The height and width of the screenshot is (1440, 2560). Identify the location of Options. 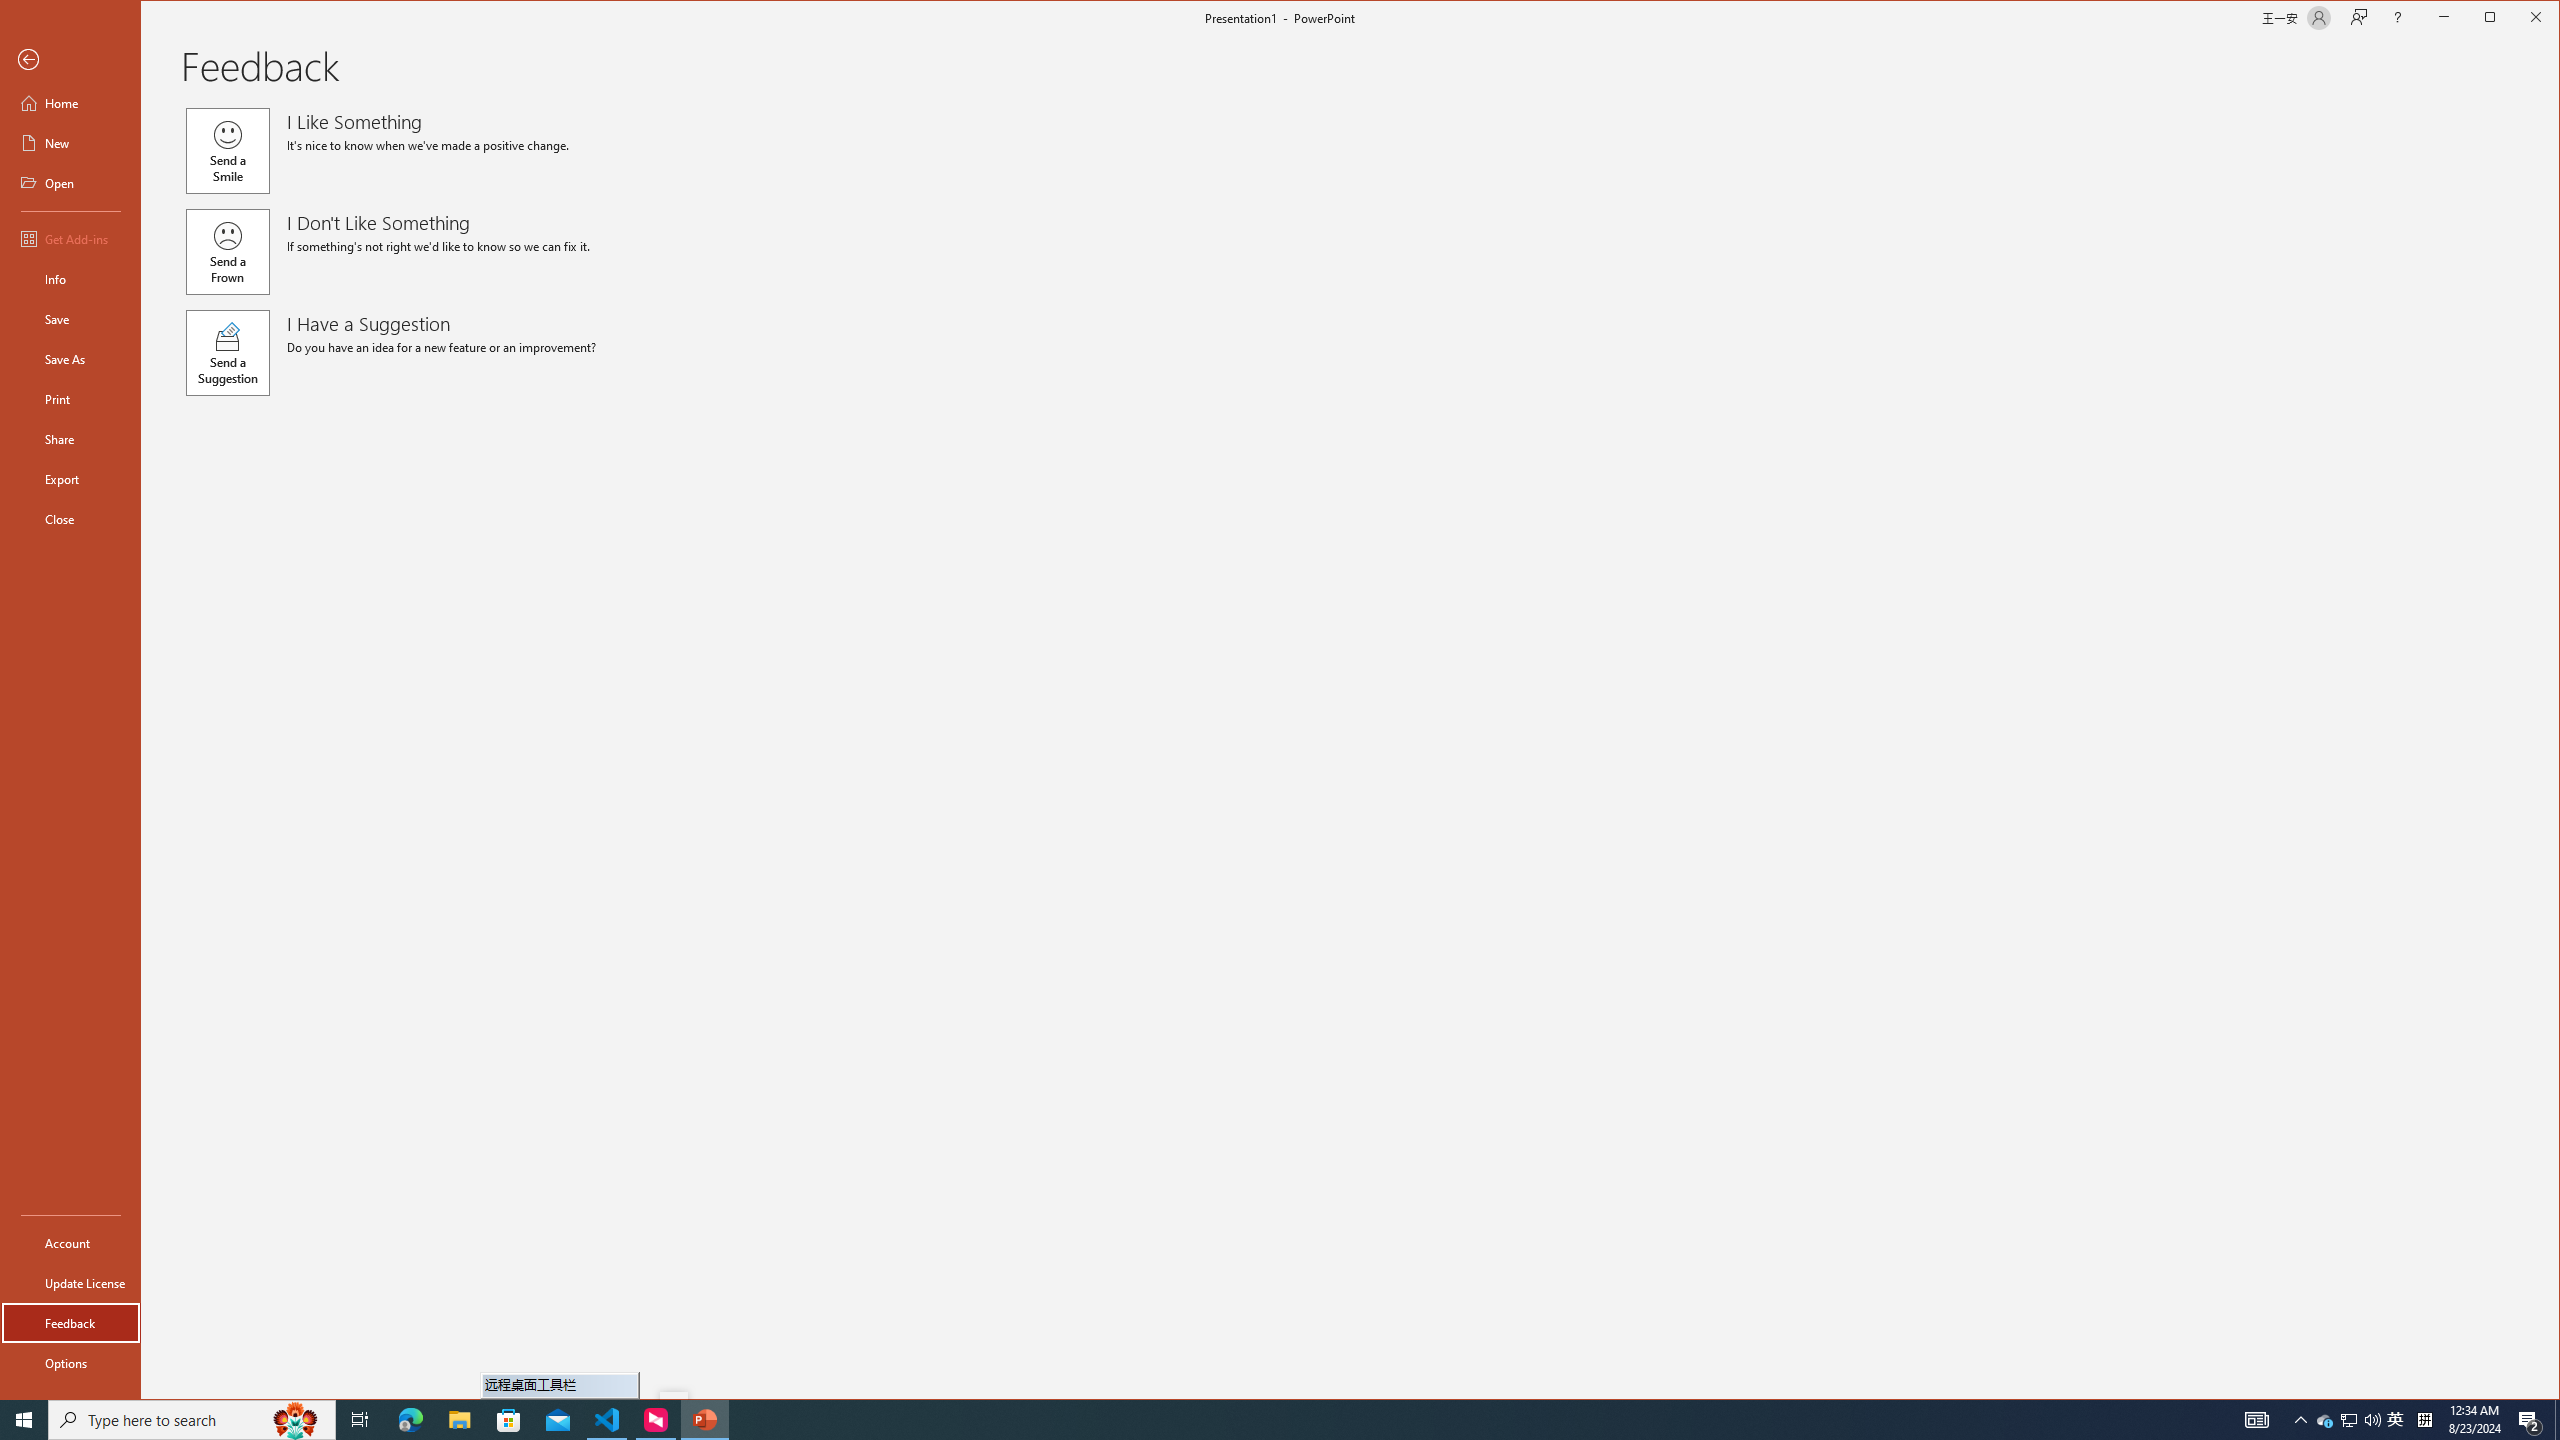
(70, 1362).